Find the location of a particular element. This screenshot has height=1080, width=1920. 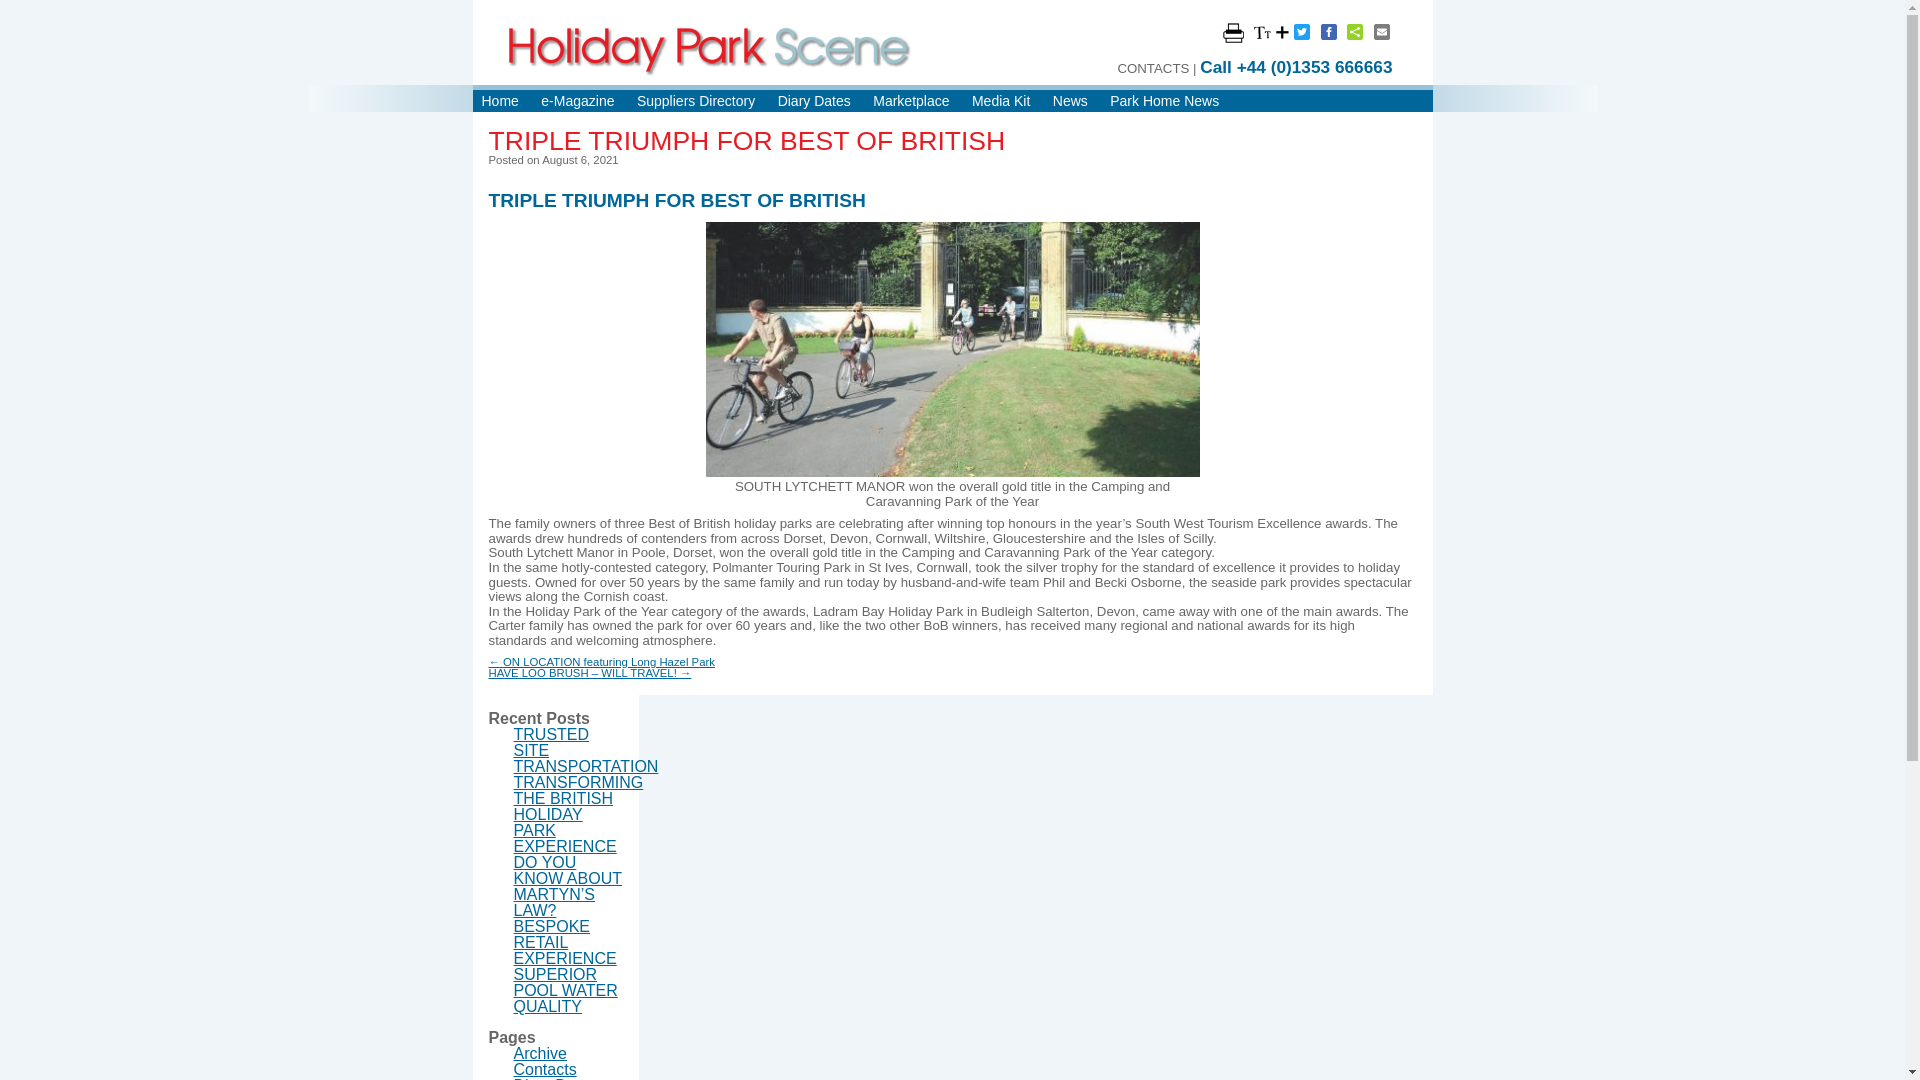

TRANSFORMING THE BRITISH HOLIDAY PARK EXPERIENCE is located at coordinates (578, 814).